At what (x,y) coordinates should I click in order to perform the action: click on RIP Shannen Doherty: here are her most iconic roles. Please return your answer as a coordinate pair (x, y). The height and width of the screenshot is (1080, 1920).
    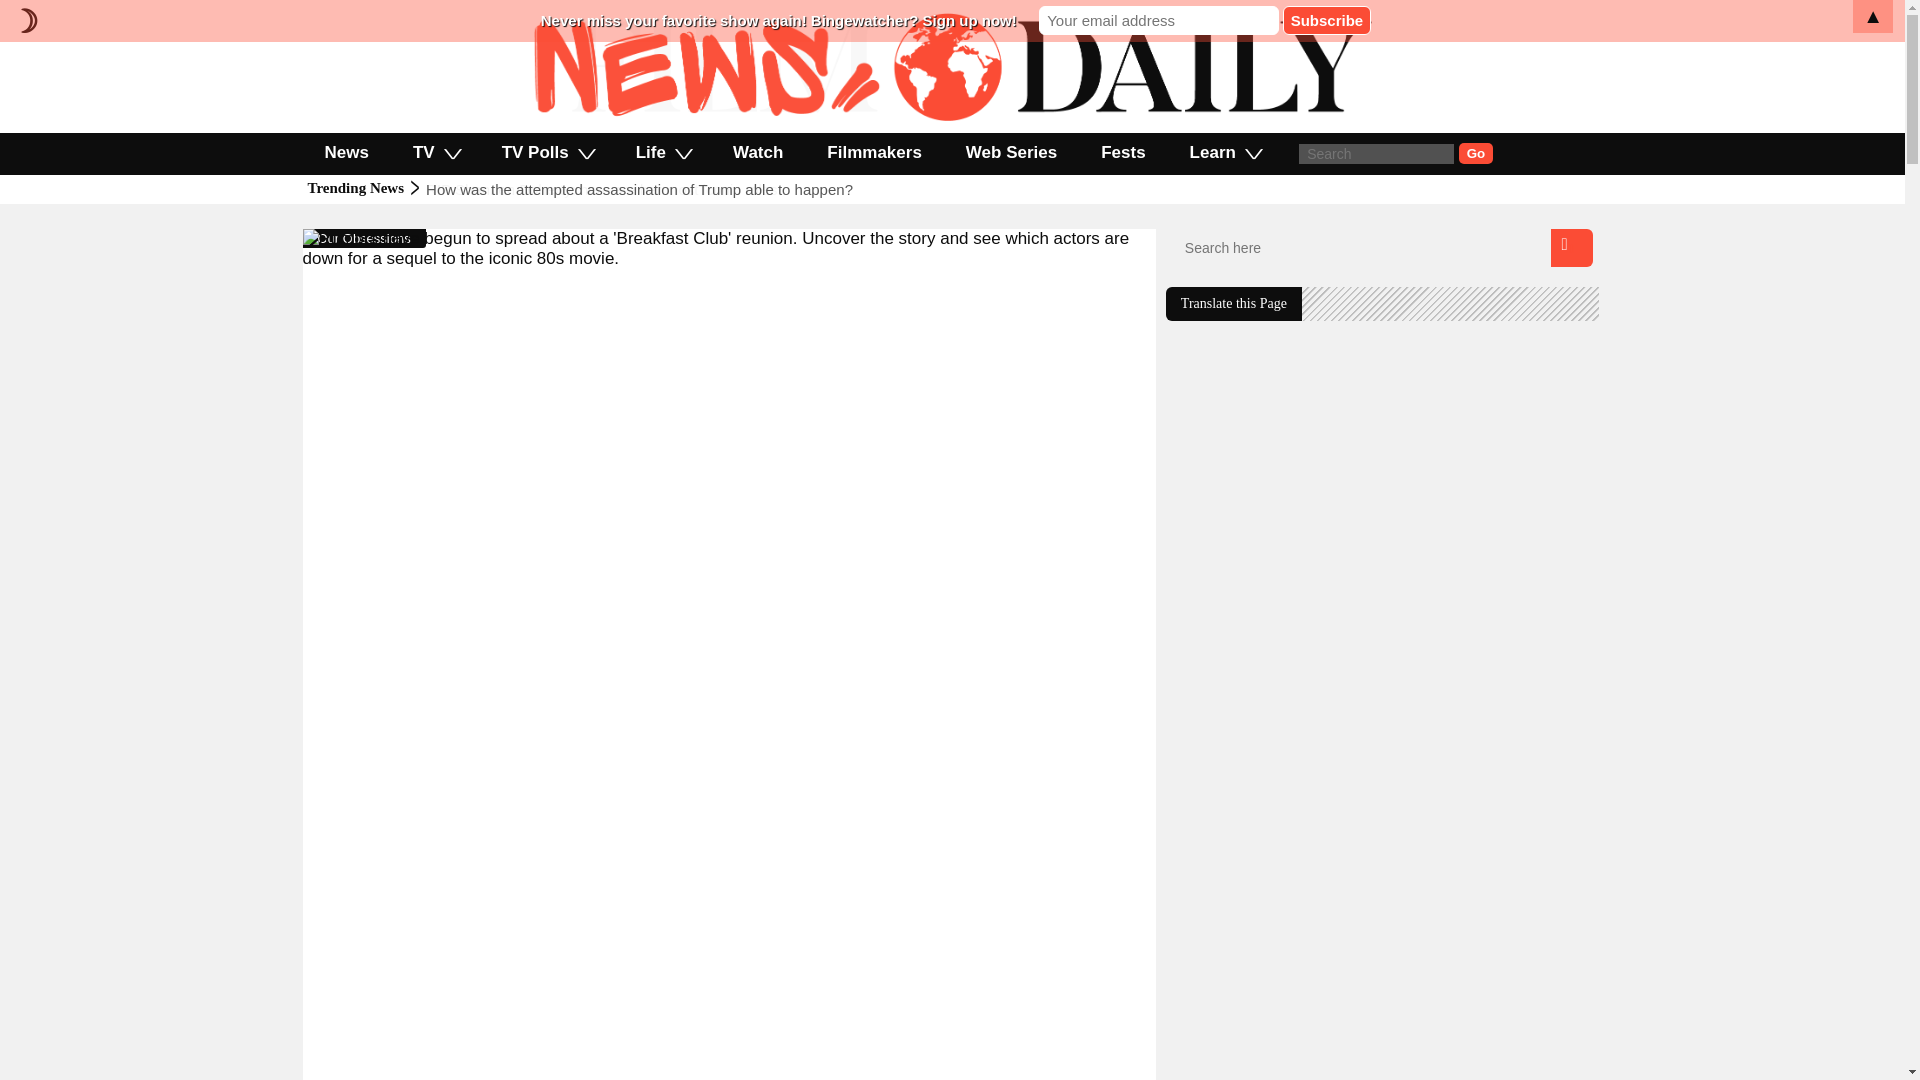
    Looking at the image, I should click on (602, 189).